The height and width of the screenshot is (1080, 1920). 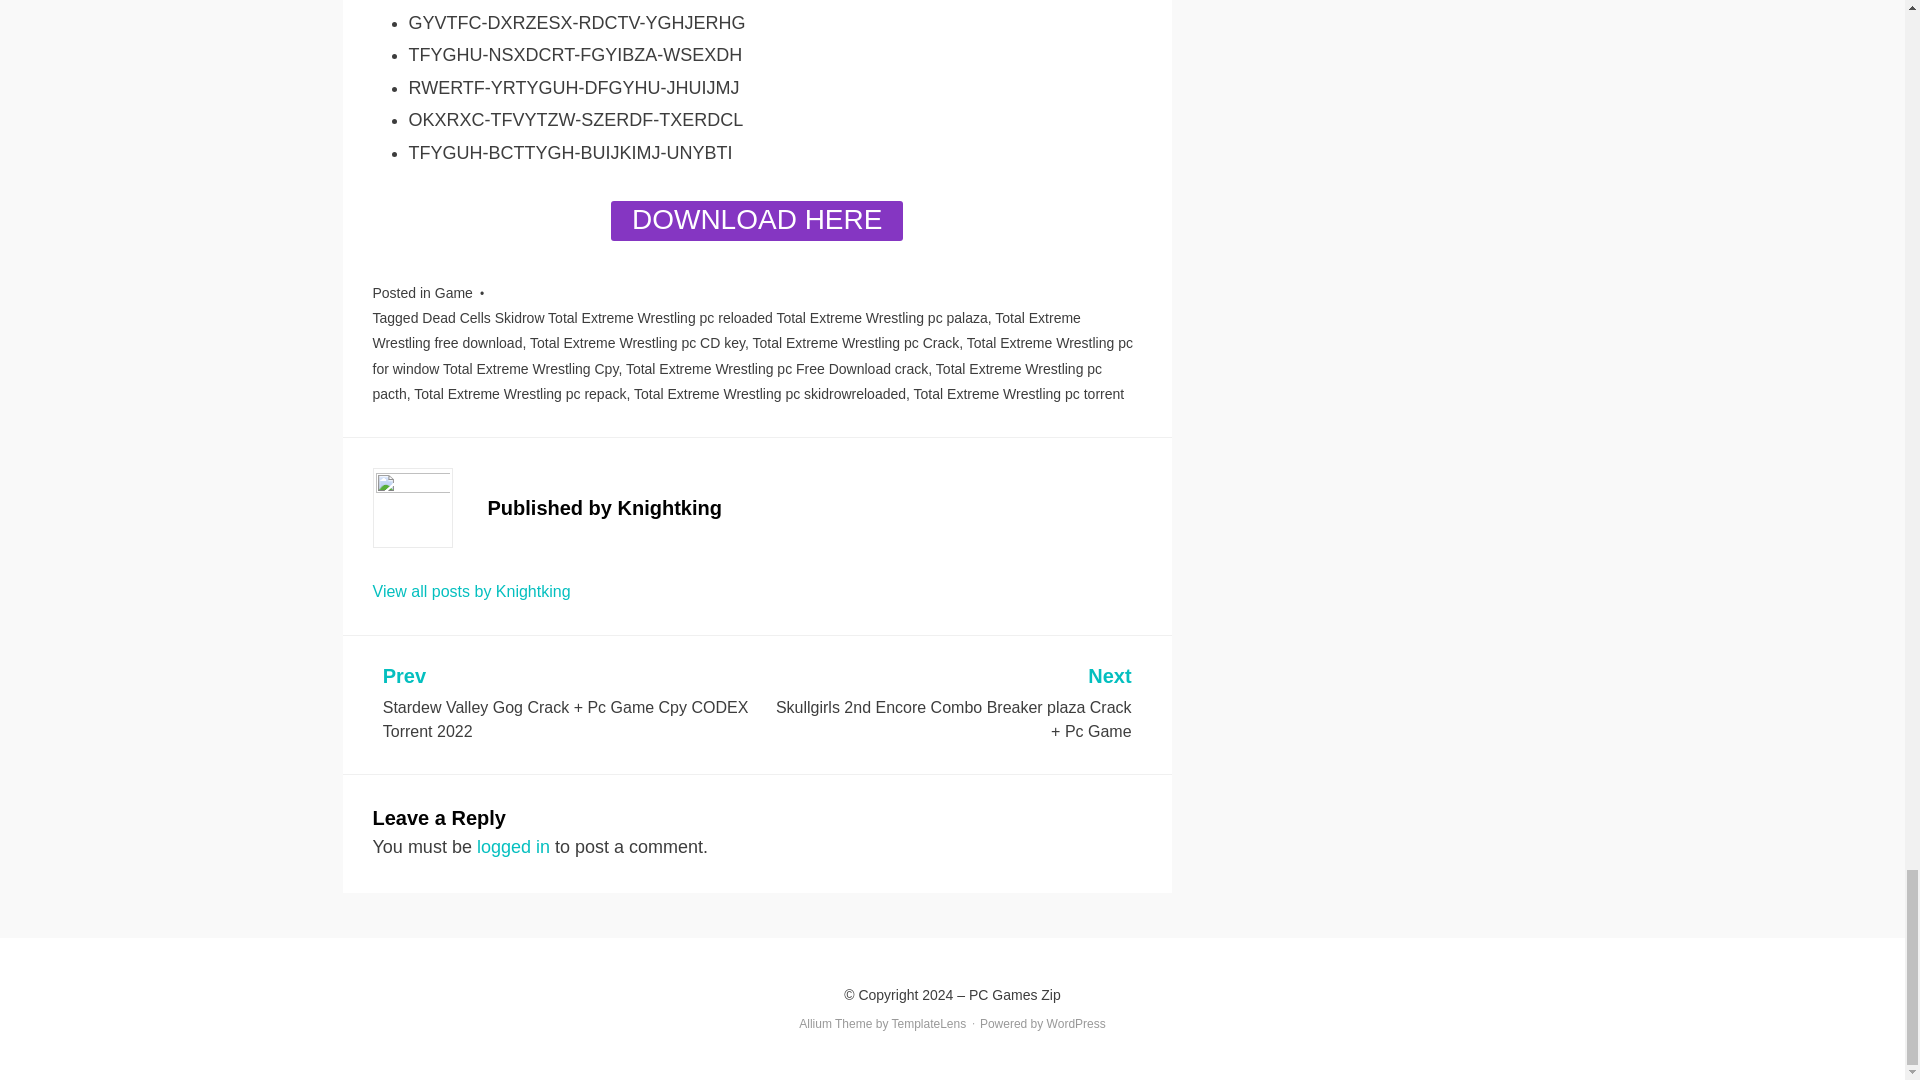 What do you see at coordinates (776, 368) in the screenshot?
I see `Total Extreme Wrestling pc Free Download crack` at bounding box center [776, 368].